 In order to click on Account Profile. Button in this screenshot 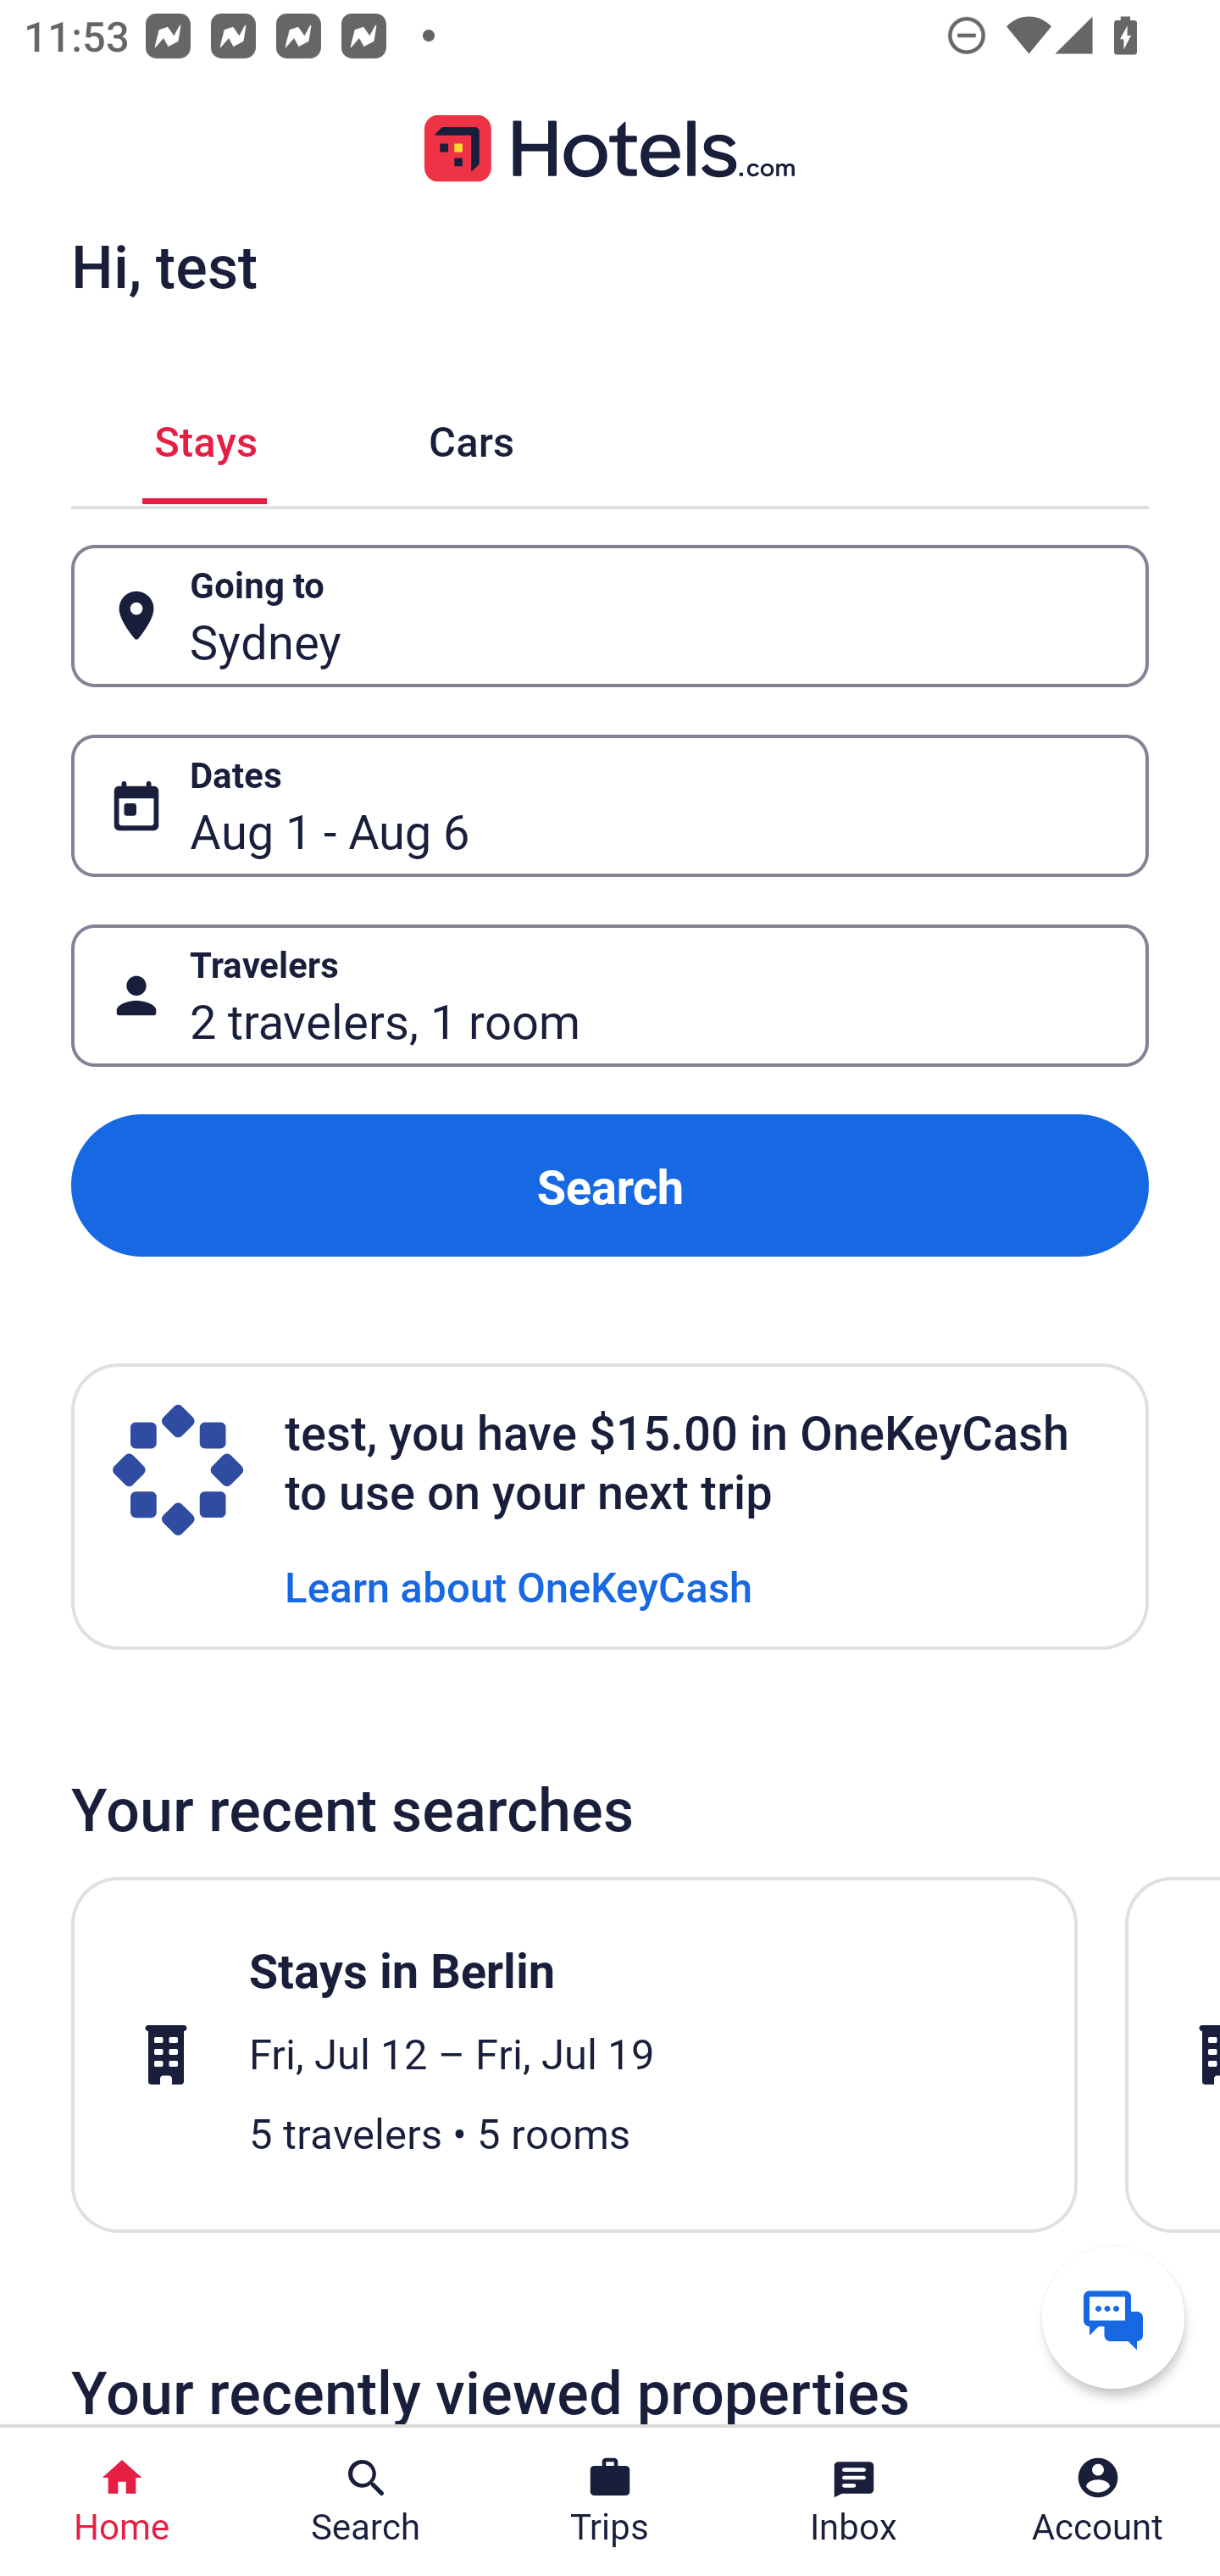, I will do `click(1098, 2501)`.